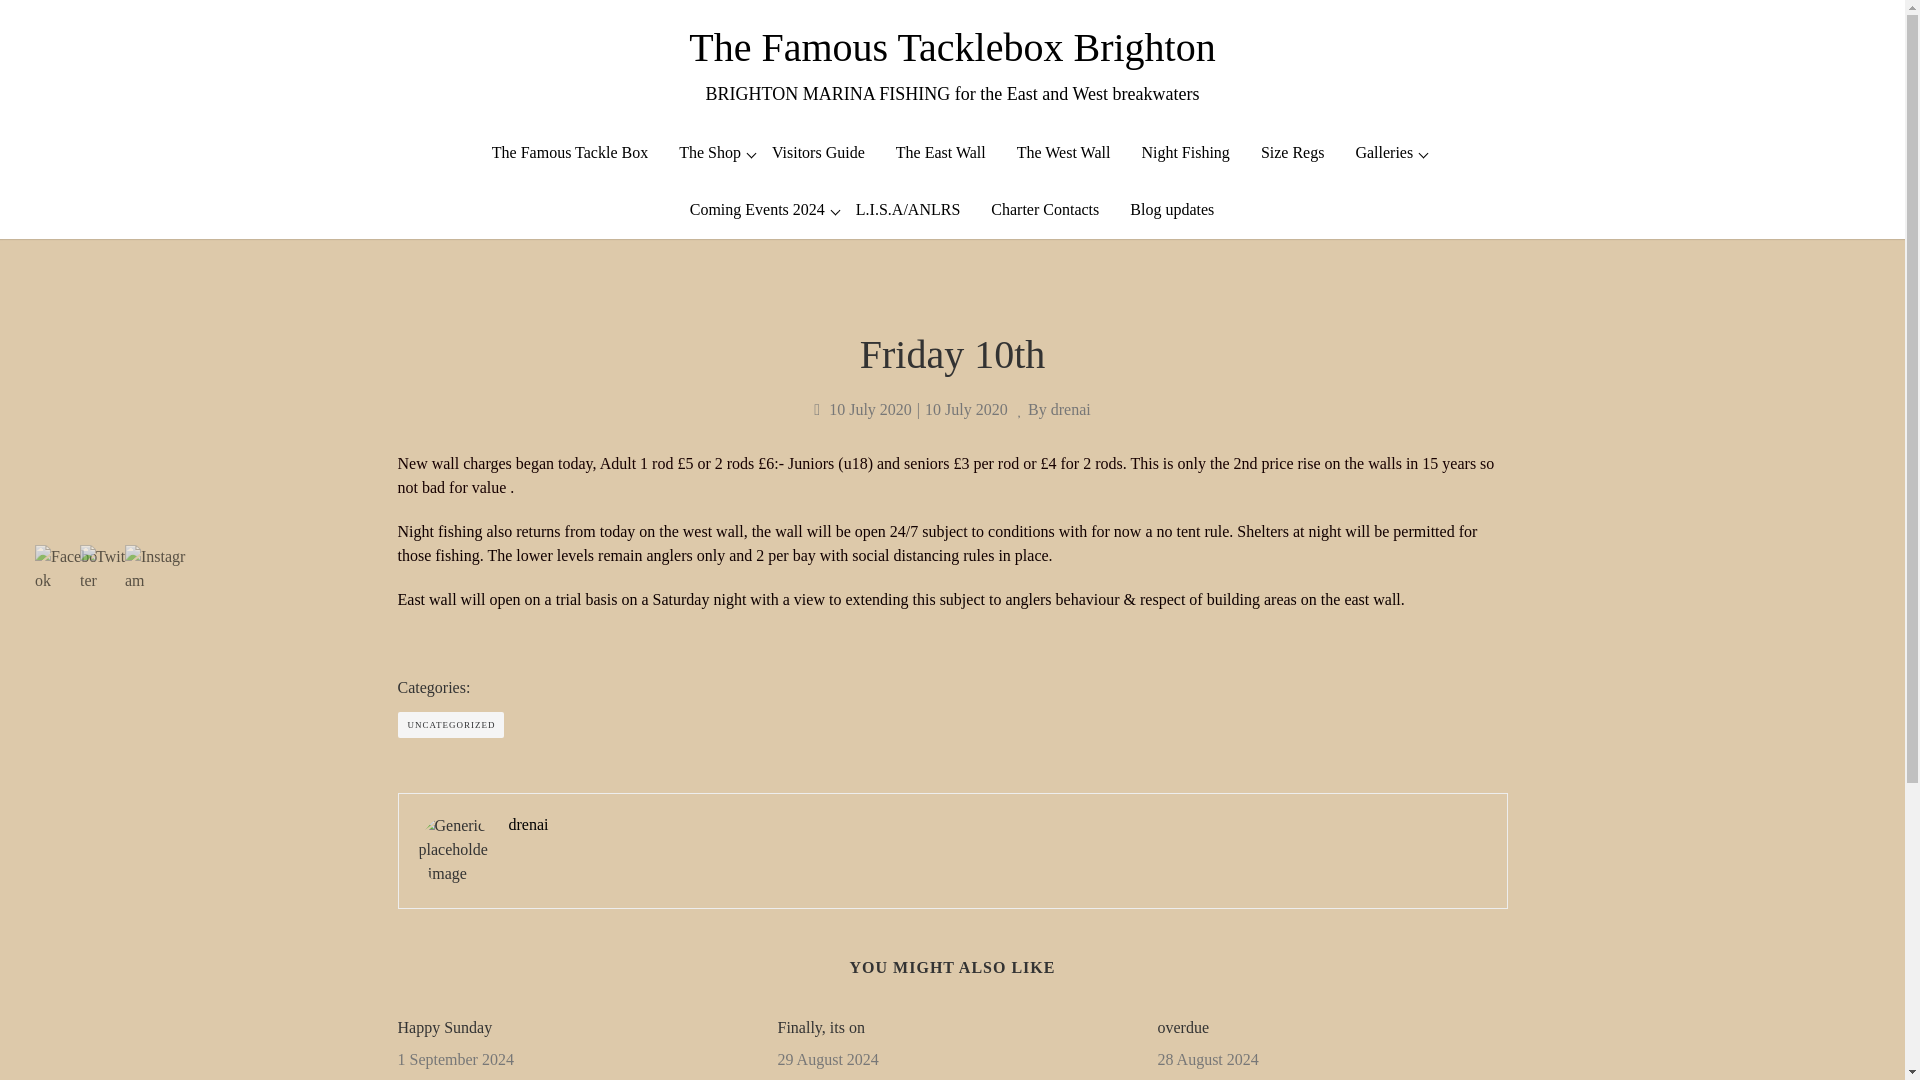 The width and height of the screenshot is (1920, 1080). What do you see at coordinates (570, 152) in the screenshot?
I see `The Famous Tackle Box` at bounding box center [570, 152].